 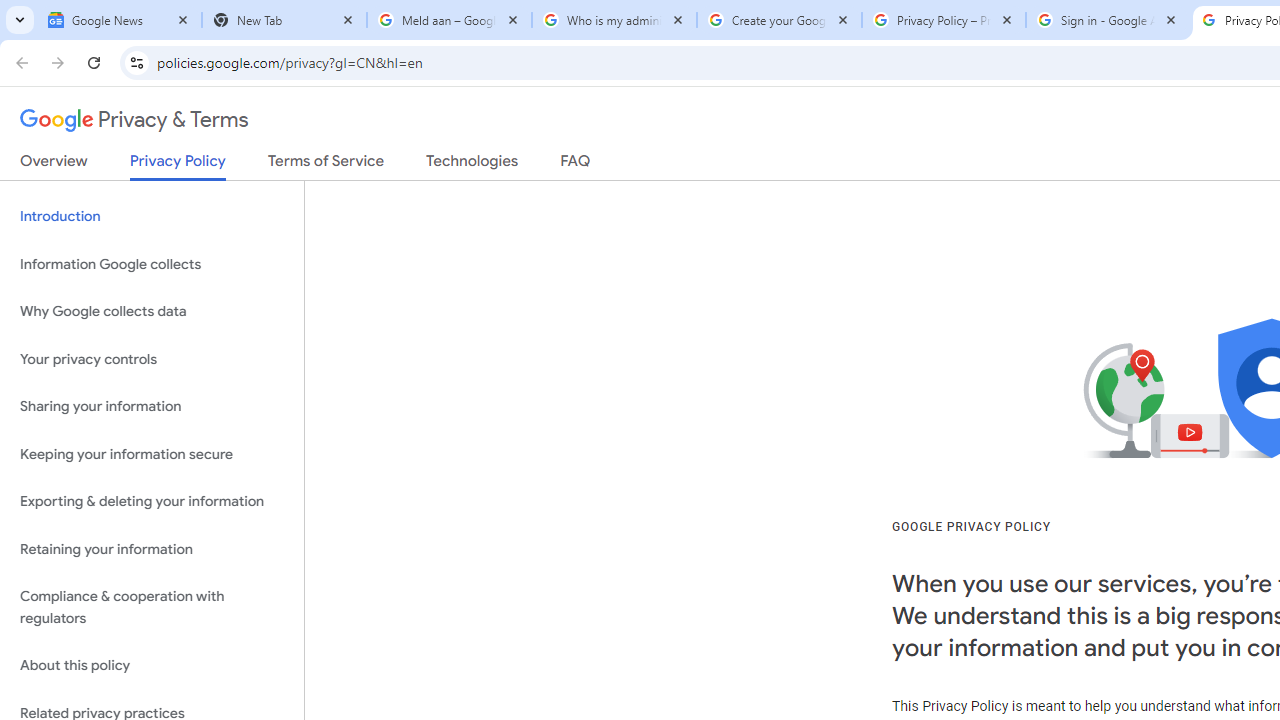 What do you see at coordinates (120, 20) in the screenshot?
I see `Google News` at bounding box center [120, 20].